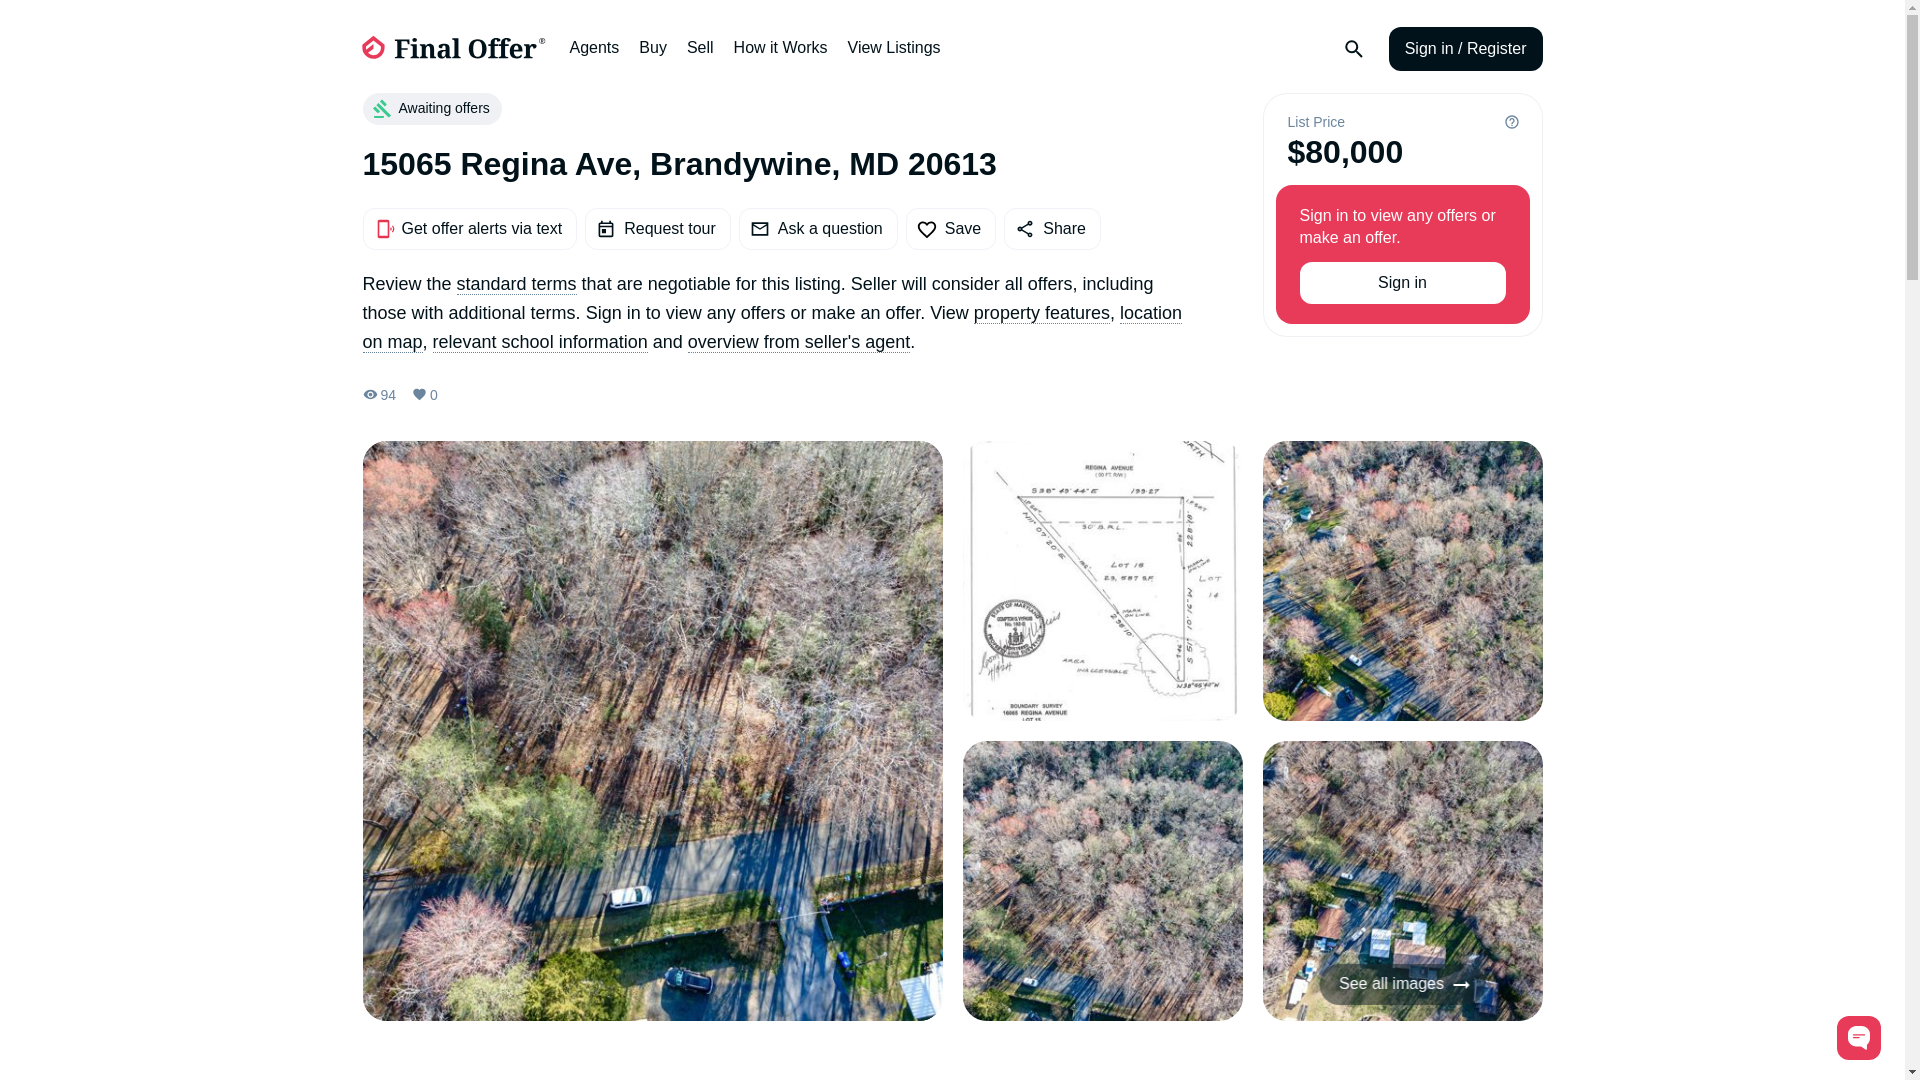 This screenshot has width=1920, height=1080. Describe the element at coordinates (798, 342) in the screenshot. I see `overview from seller's agent` at that location.